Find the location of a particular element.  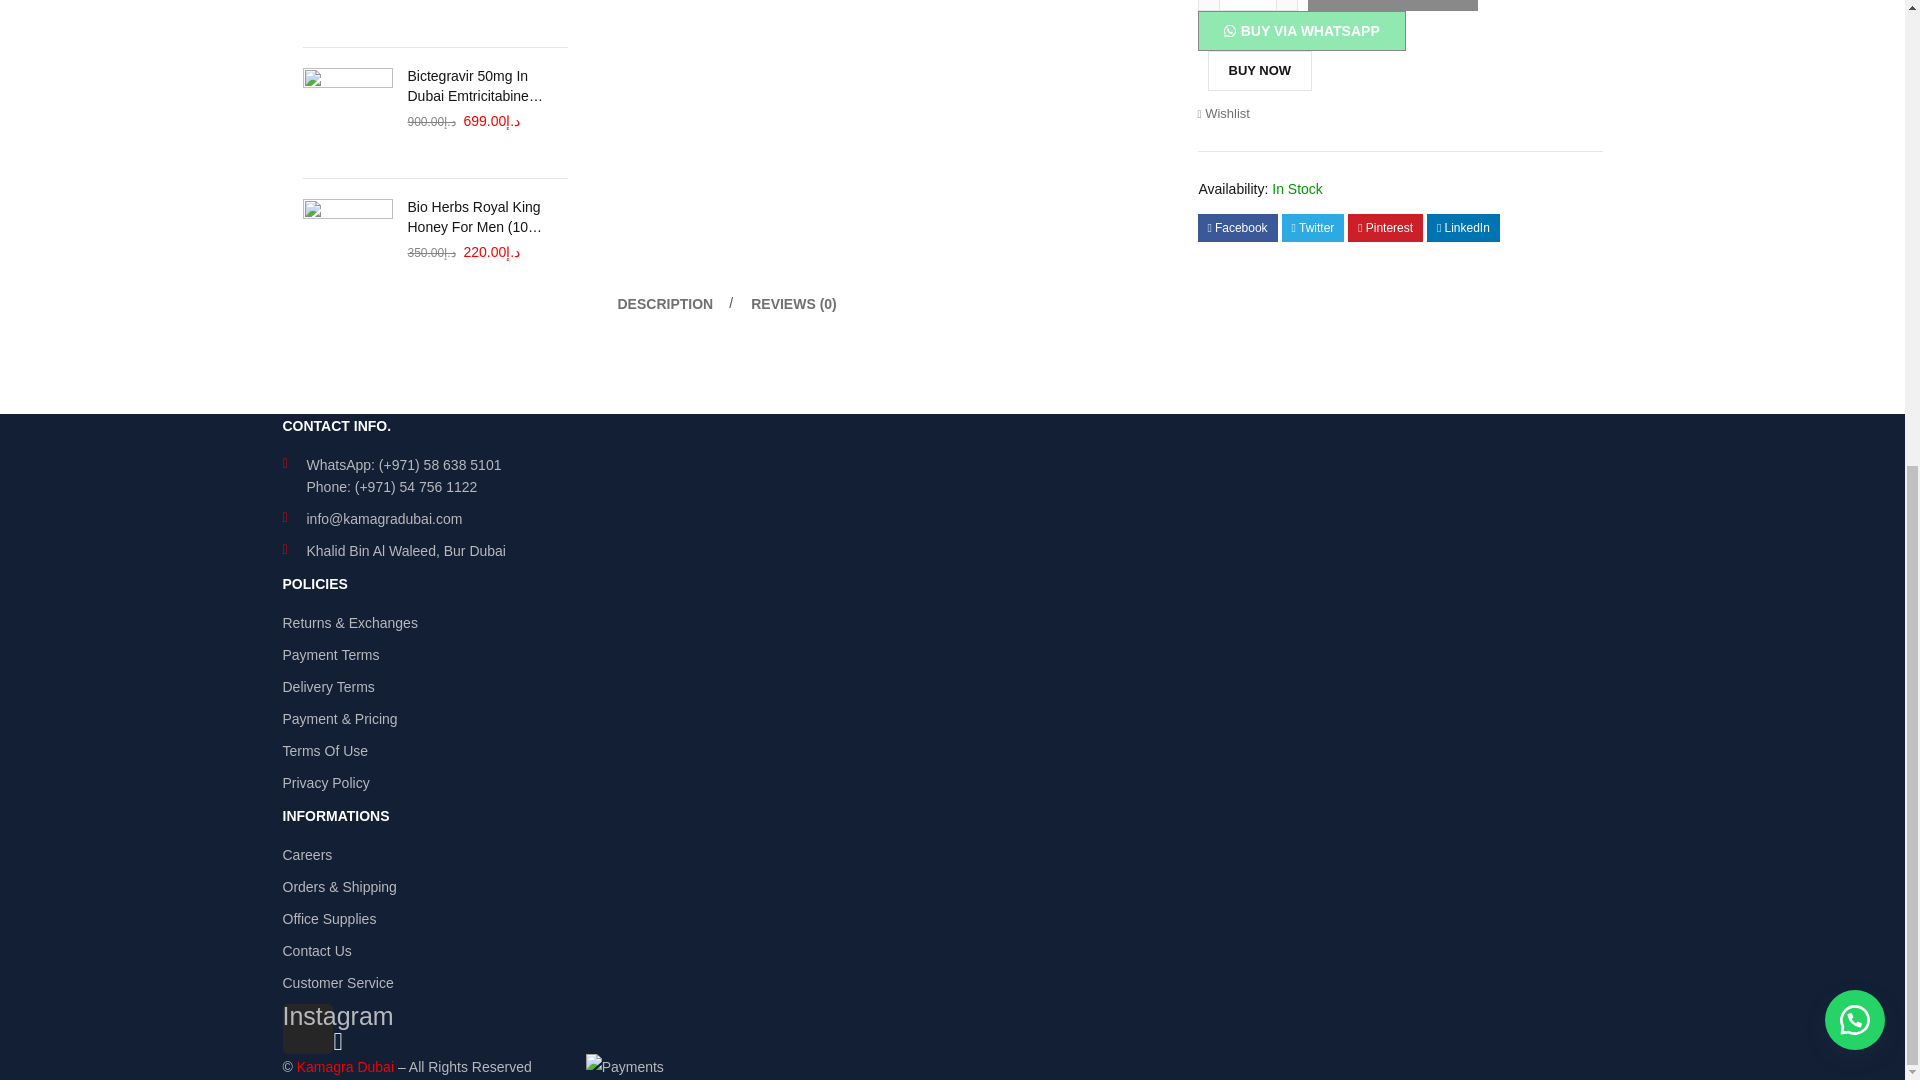

1 is located at coordinates (1247, 4).